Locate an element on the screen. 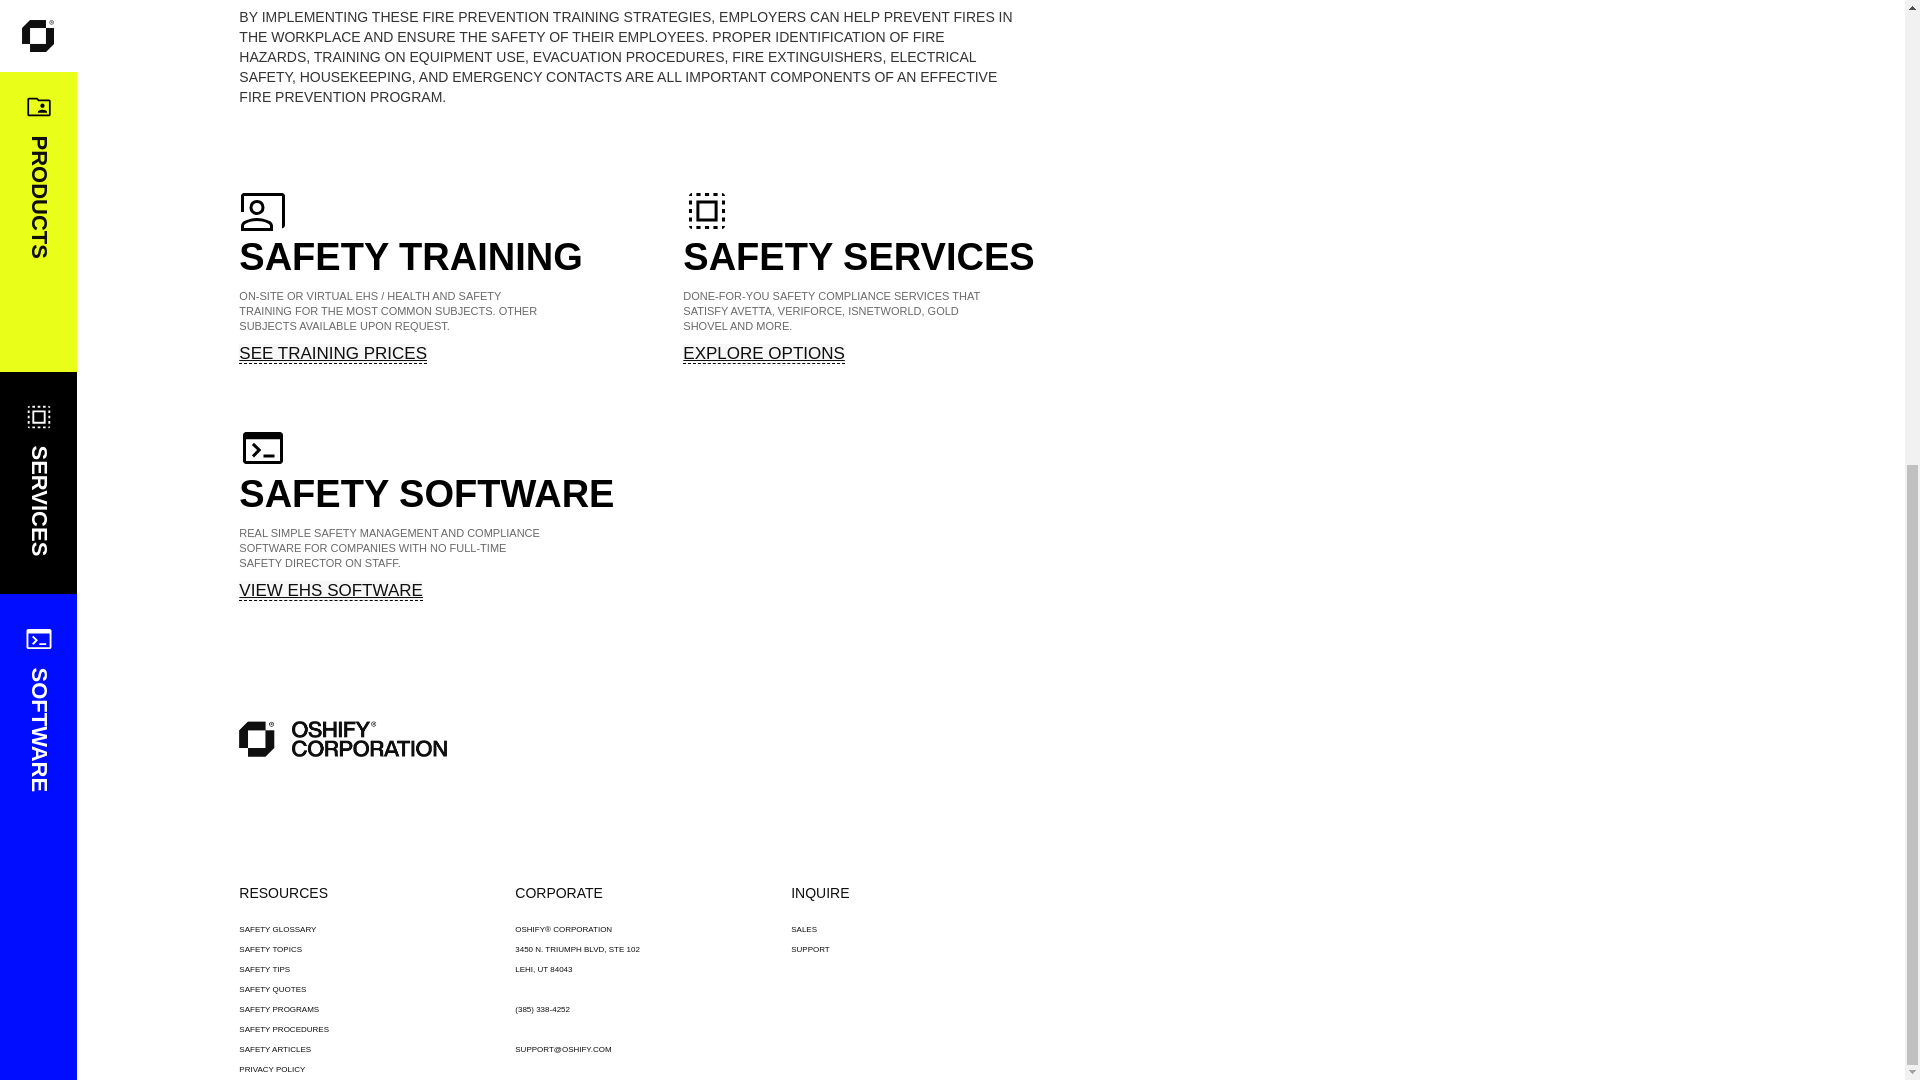 Image resolution: width=1920 pixels, height=1080 pixels. EXPLORE OPTIONS is located at coordinates (764, 354).